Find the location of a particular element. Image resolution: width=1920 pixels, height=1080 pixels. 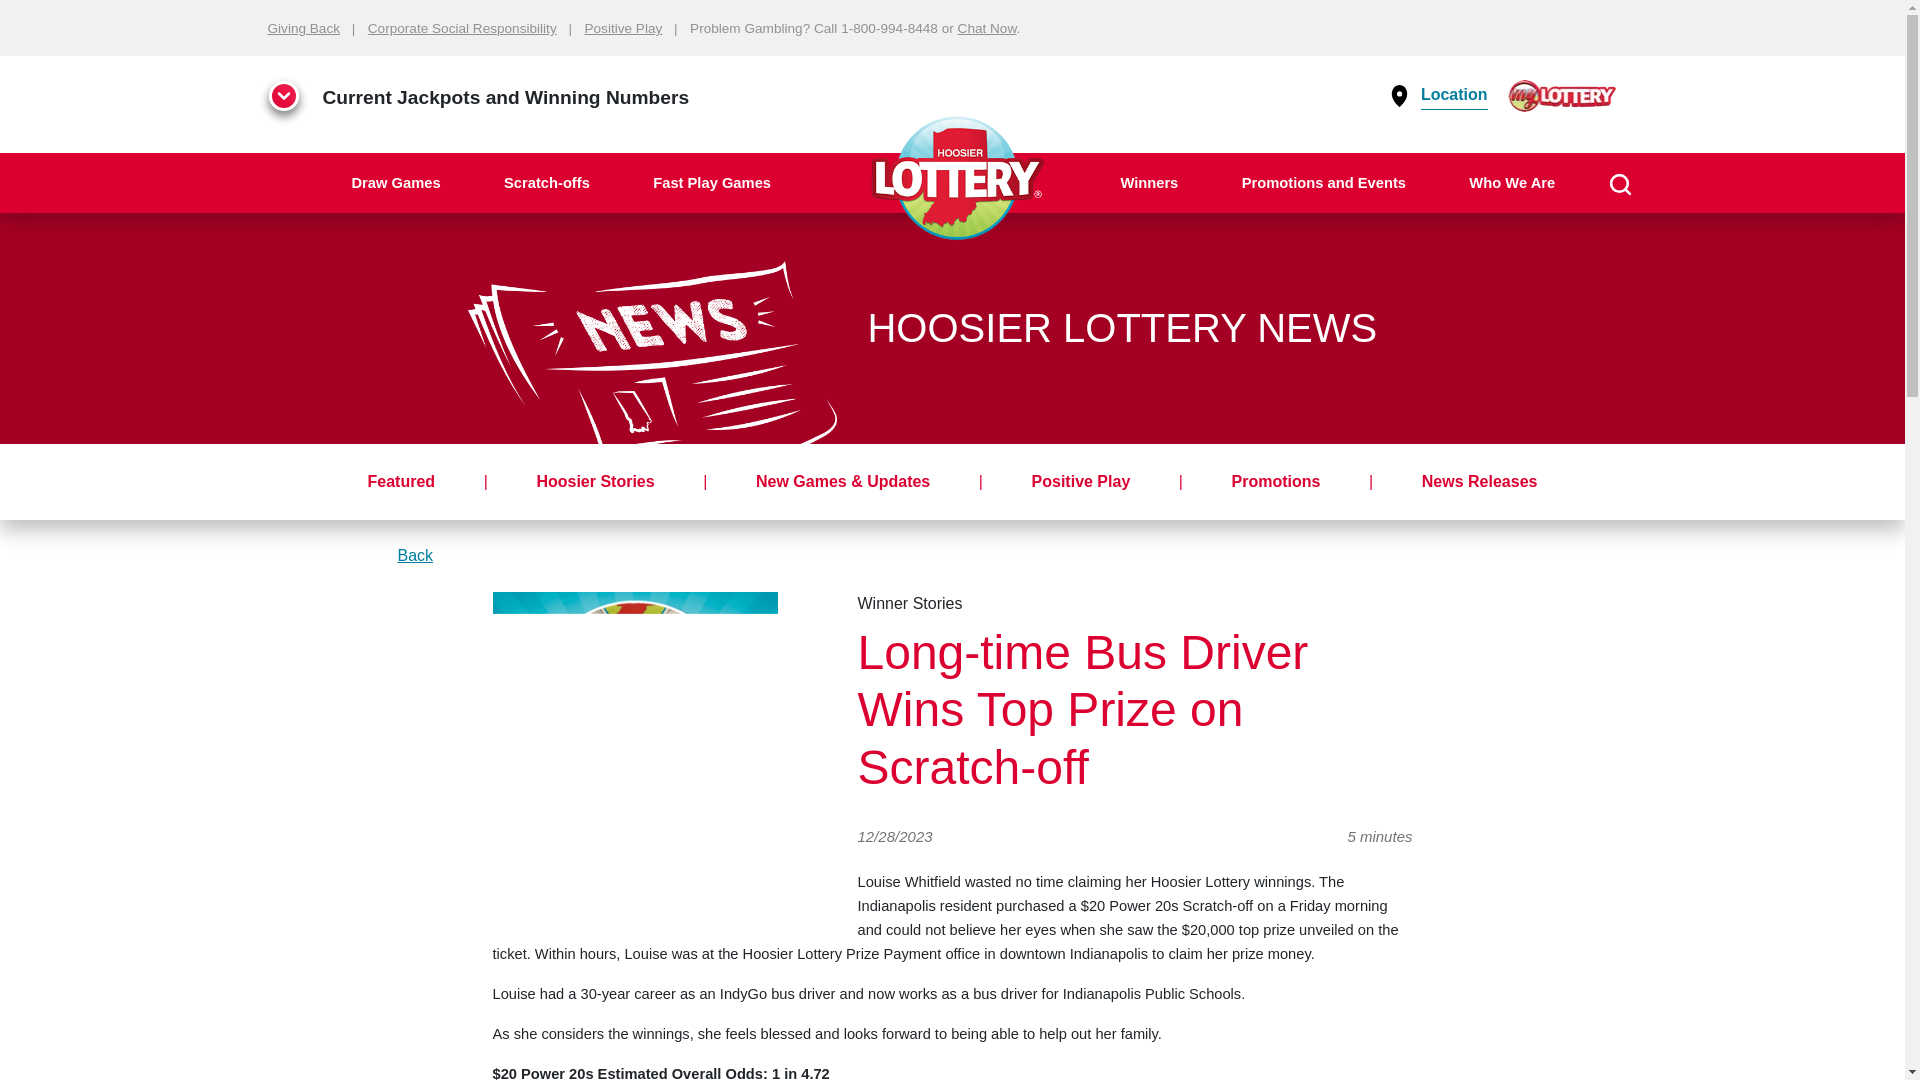

Location is located at coordinates (1450, 94).